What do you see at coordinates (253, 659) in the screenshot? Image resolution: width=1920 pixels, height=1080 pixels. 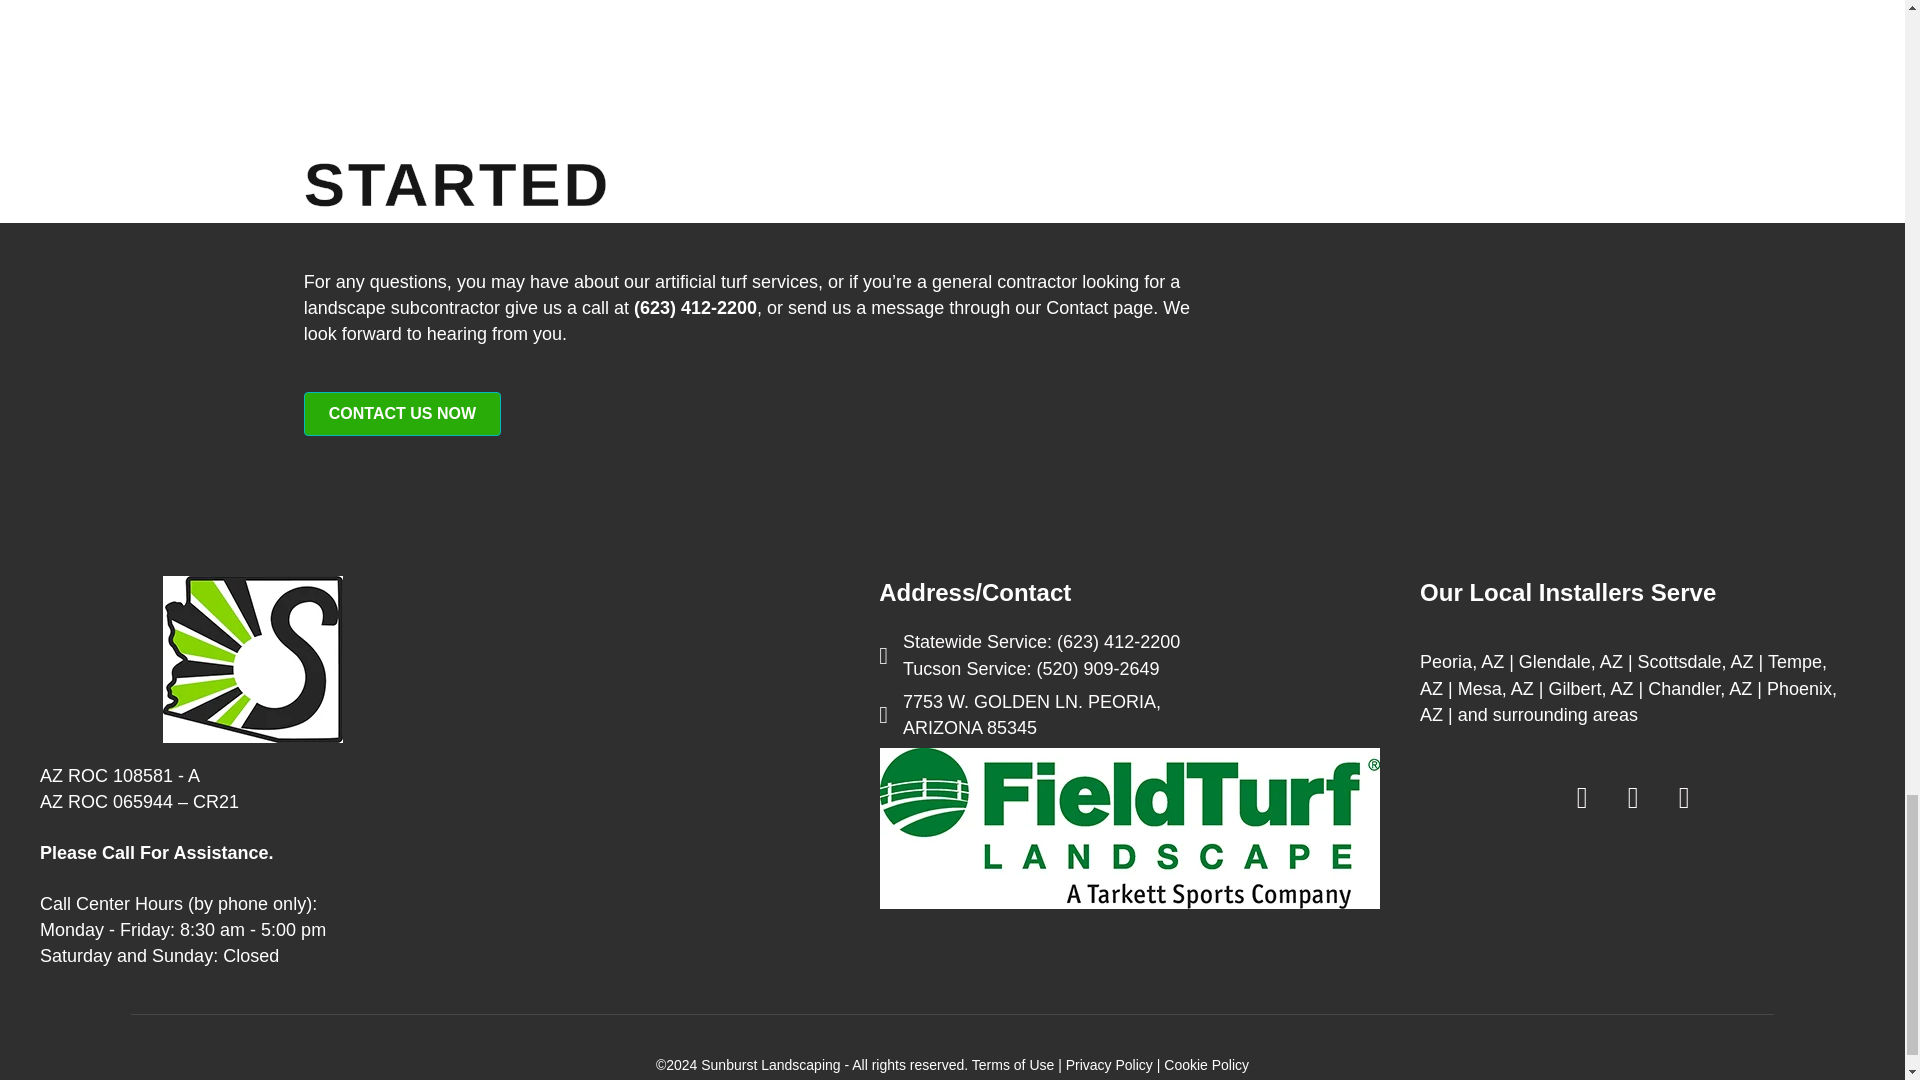 I see `Sunburst S in AZ State Shape` at bounding box center [253, 659].